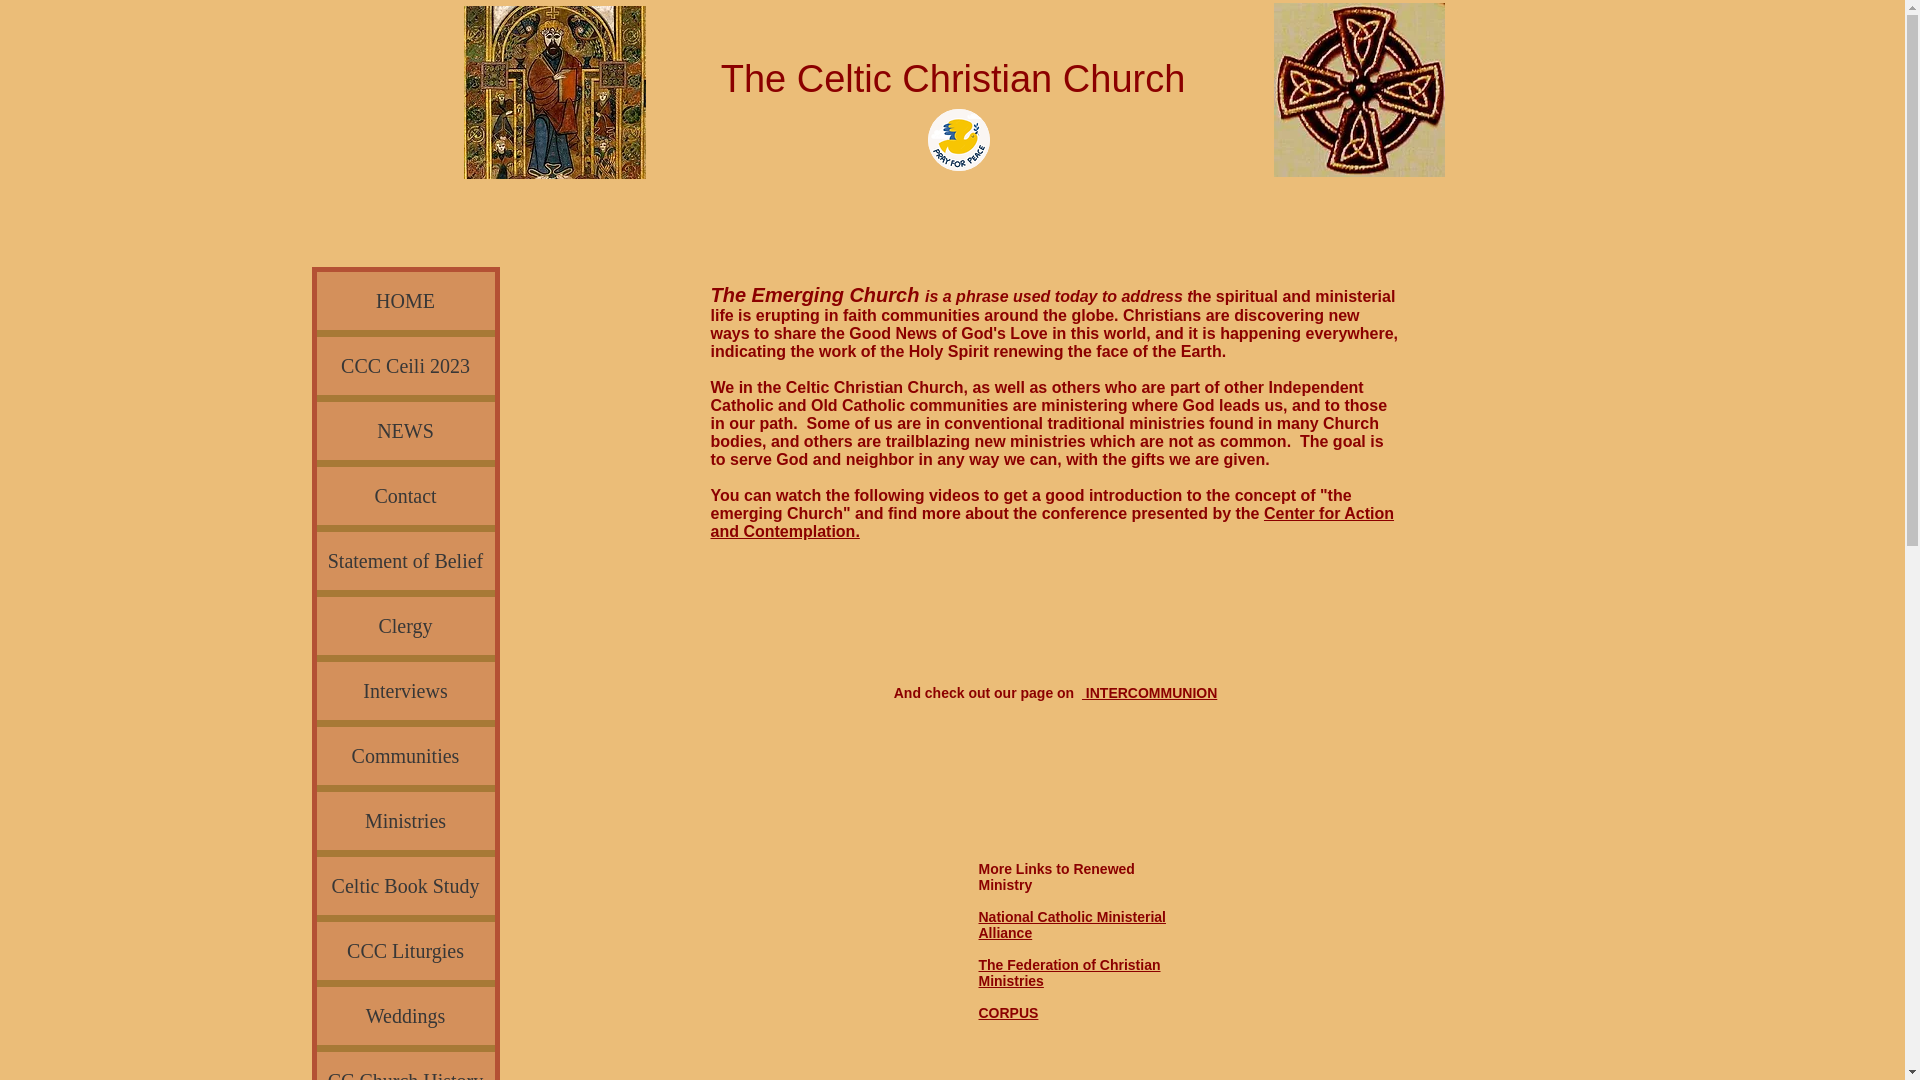  What do you see at coordinates (404, 430) in the screenshot?
I see `NEWS` at bounding box center [404, 430].